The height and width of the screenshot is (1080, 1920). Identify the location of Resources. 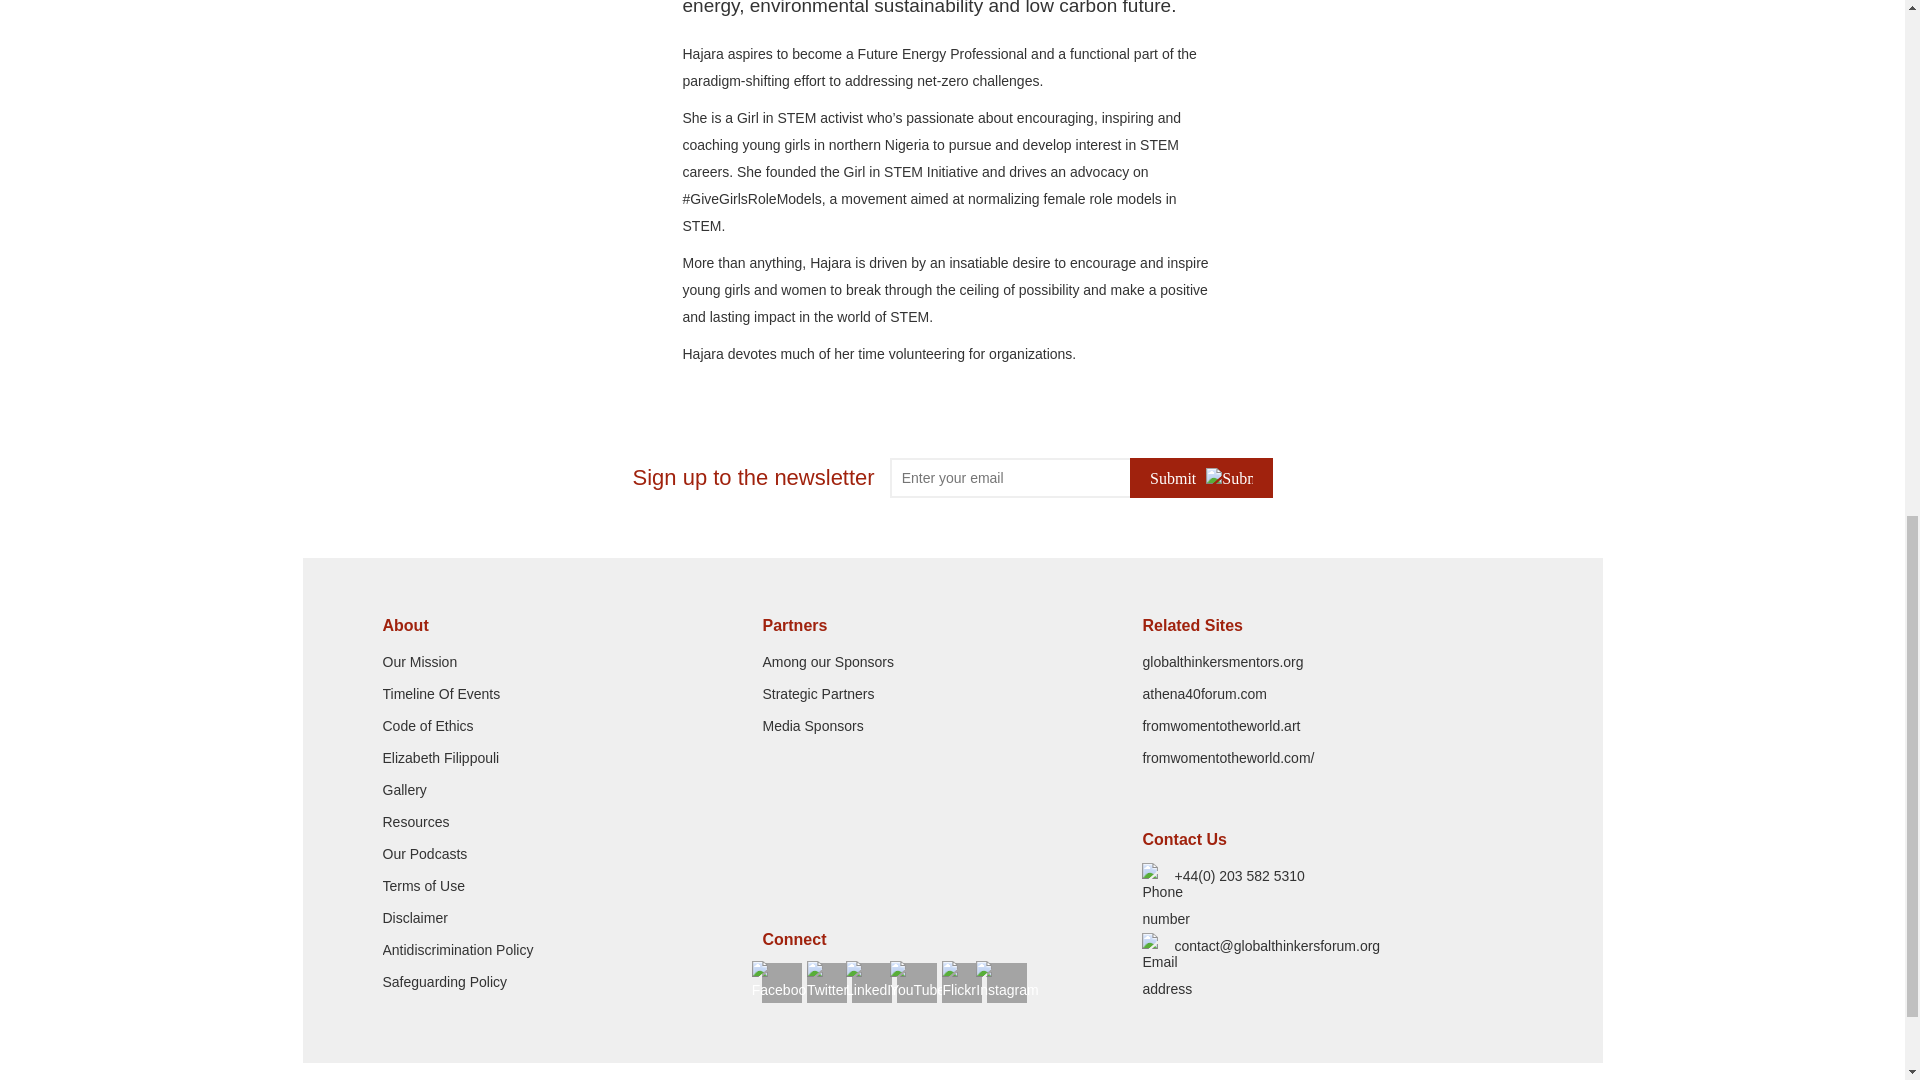
(416, 822).